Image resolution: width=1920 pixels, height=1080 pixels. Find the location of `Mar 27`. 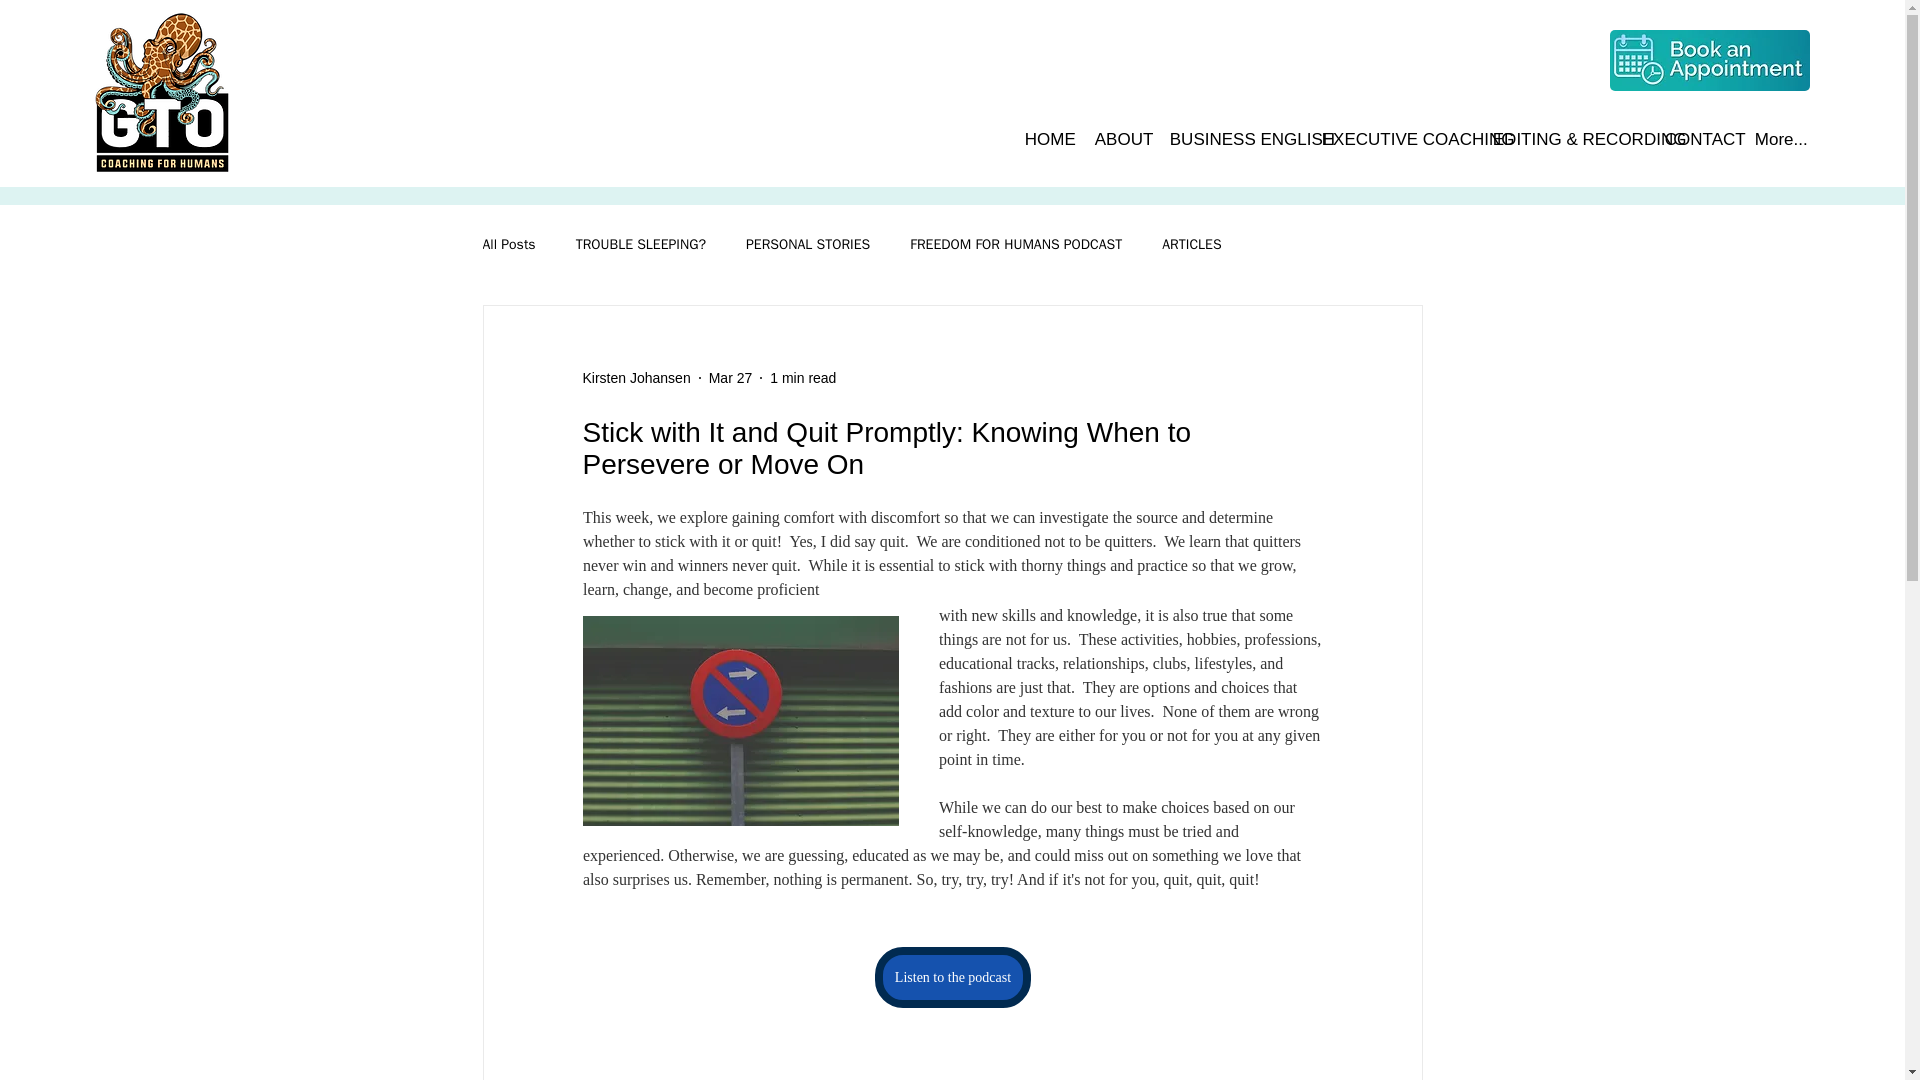

Mar 27 is located at coordinates (730, 378).